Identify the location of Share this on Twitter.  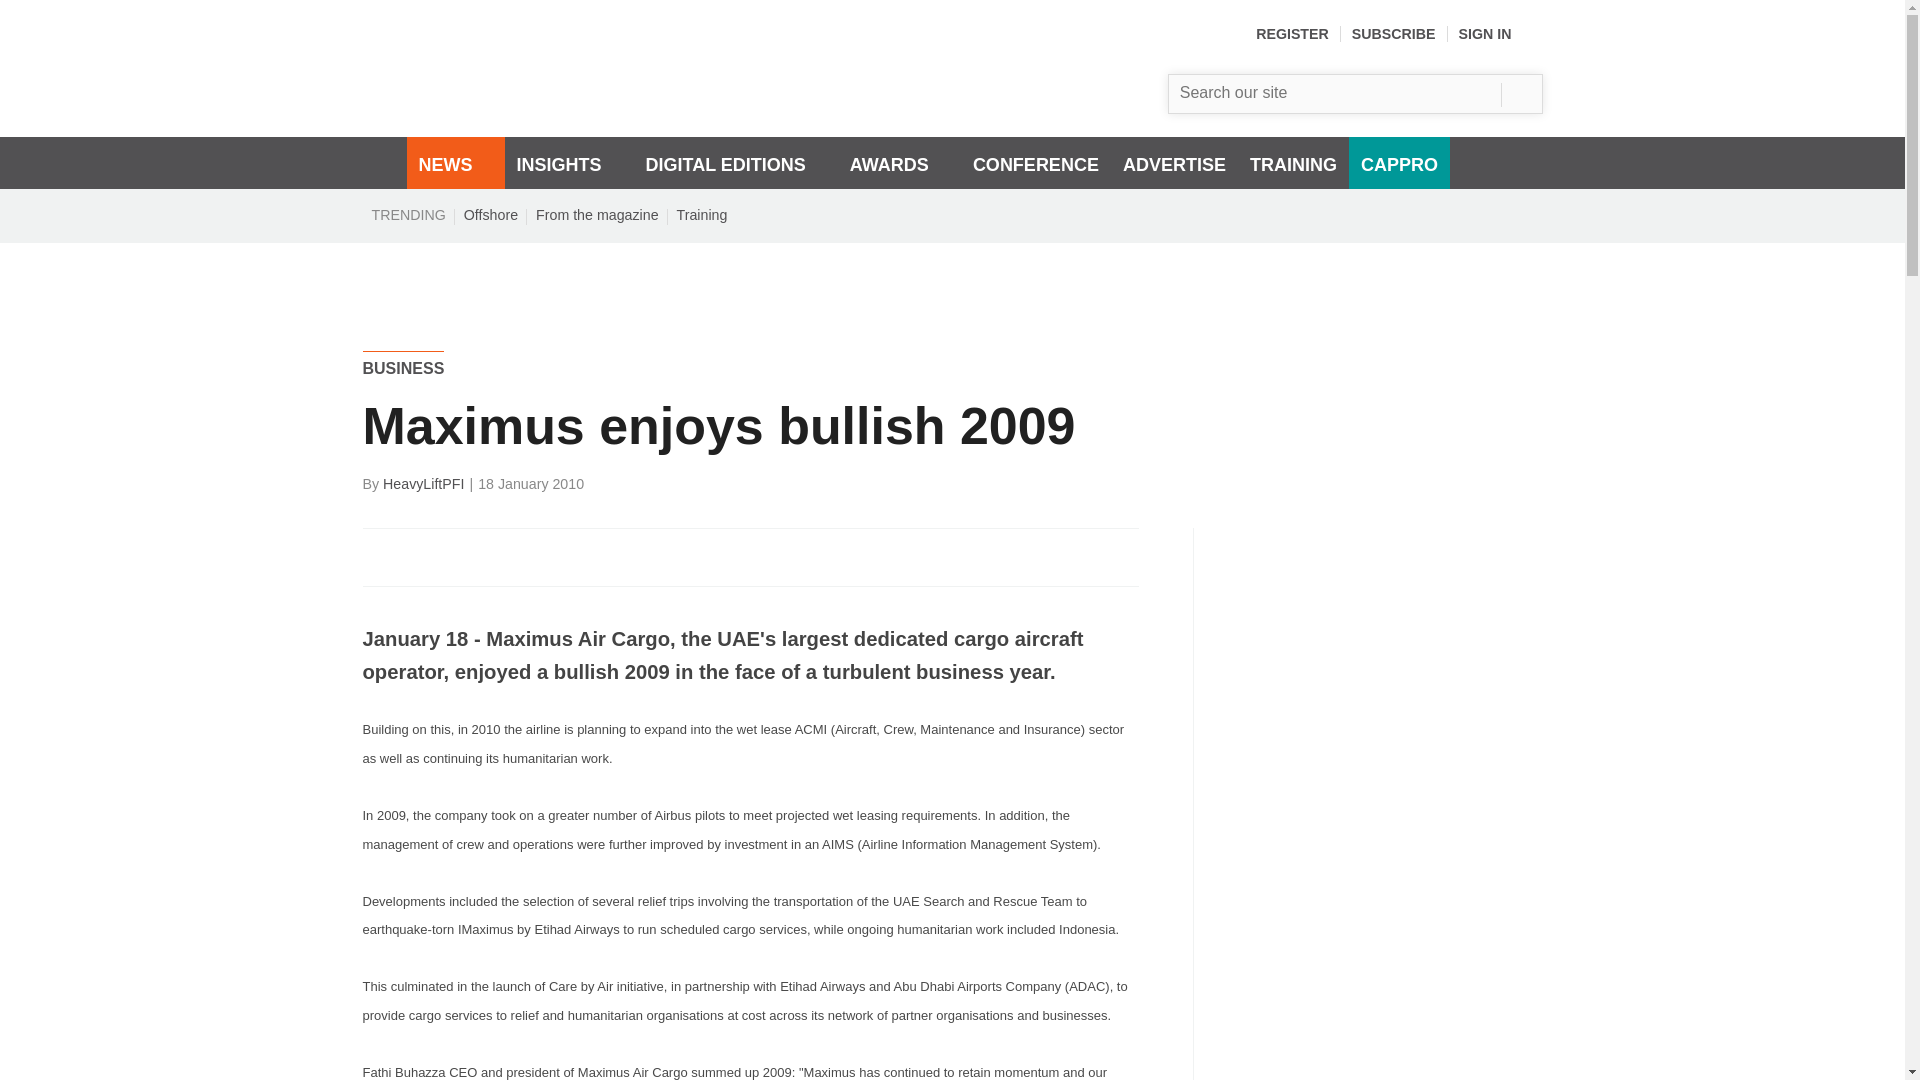
(423, 556).